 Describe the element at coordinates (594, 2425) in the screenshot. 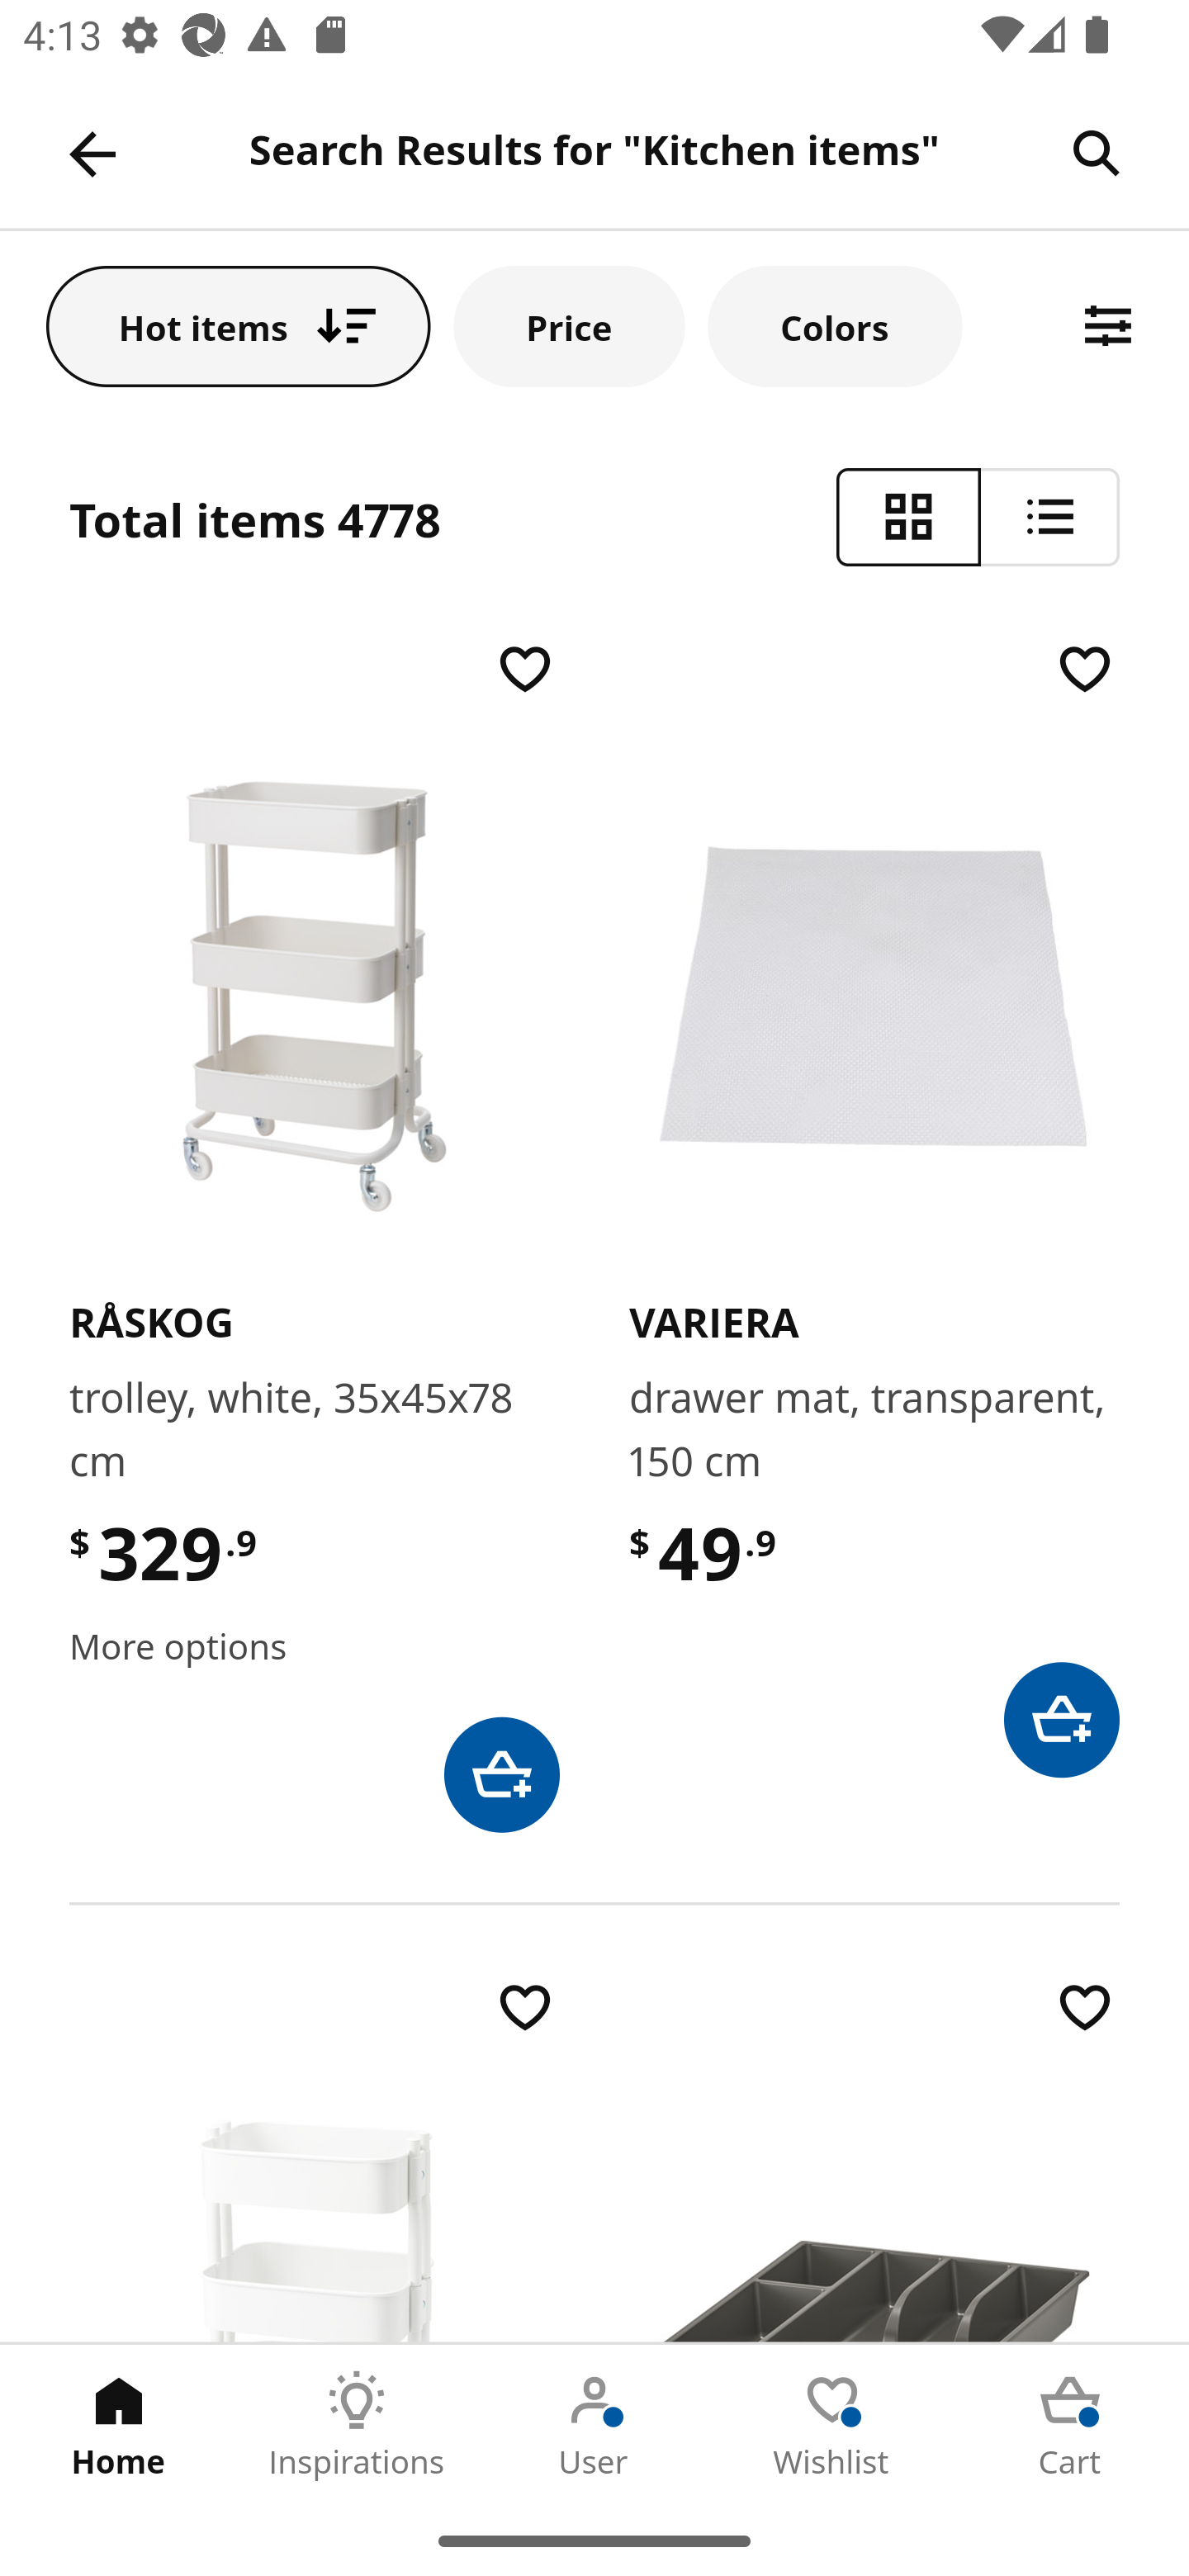

I see `User
Tab 3 of 5` at that location.